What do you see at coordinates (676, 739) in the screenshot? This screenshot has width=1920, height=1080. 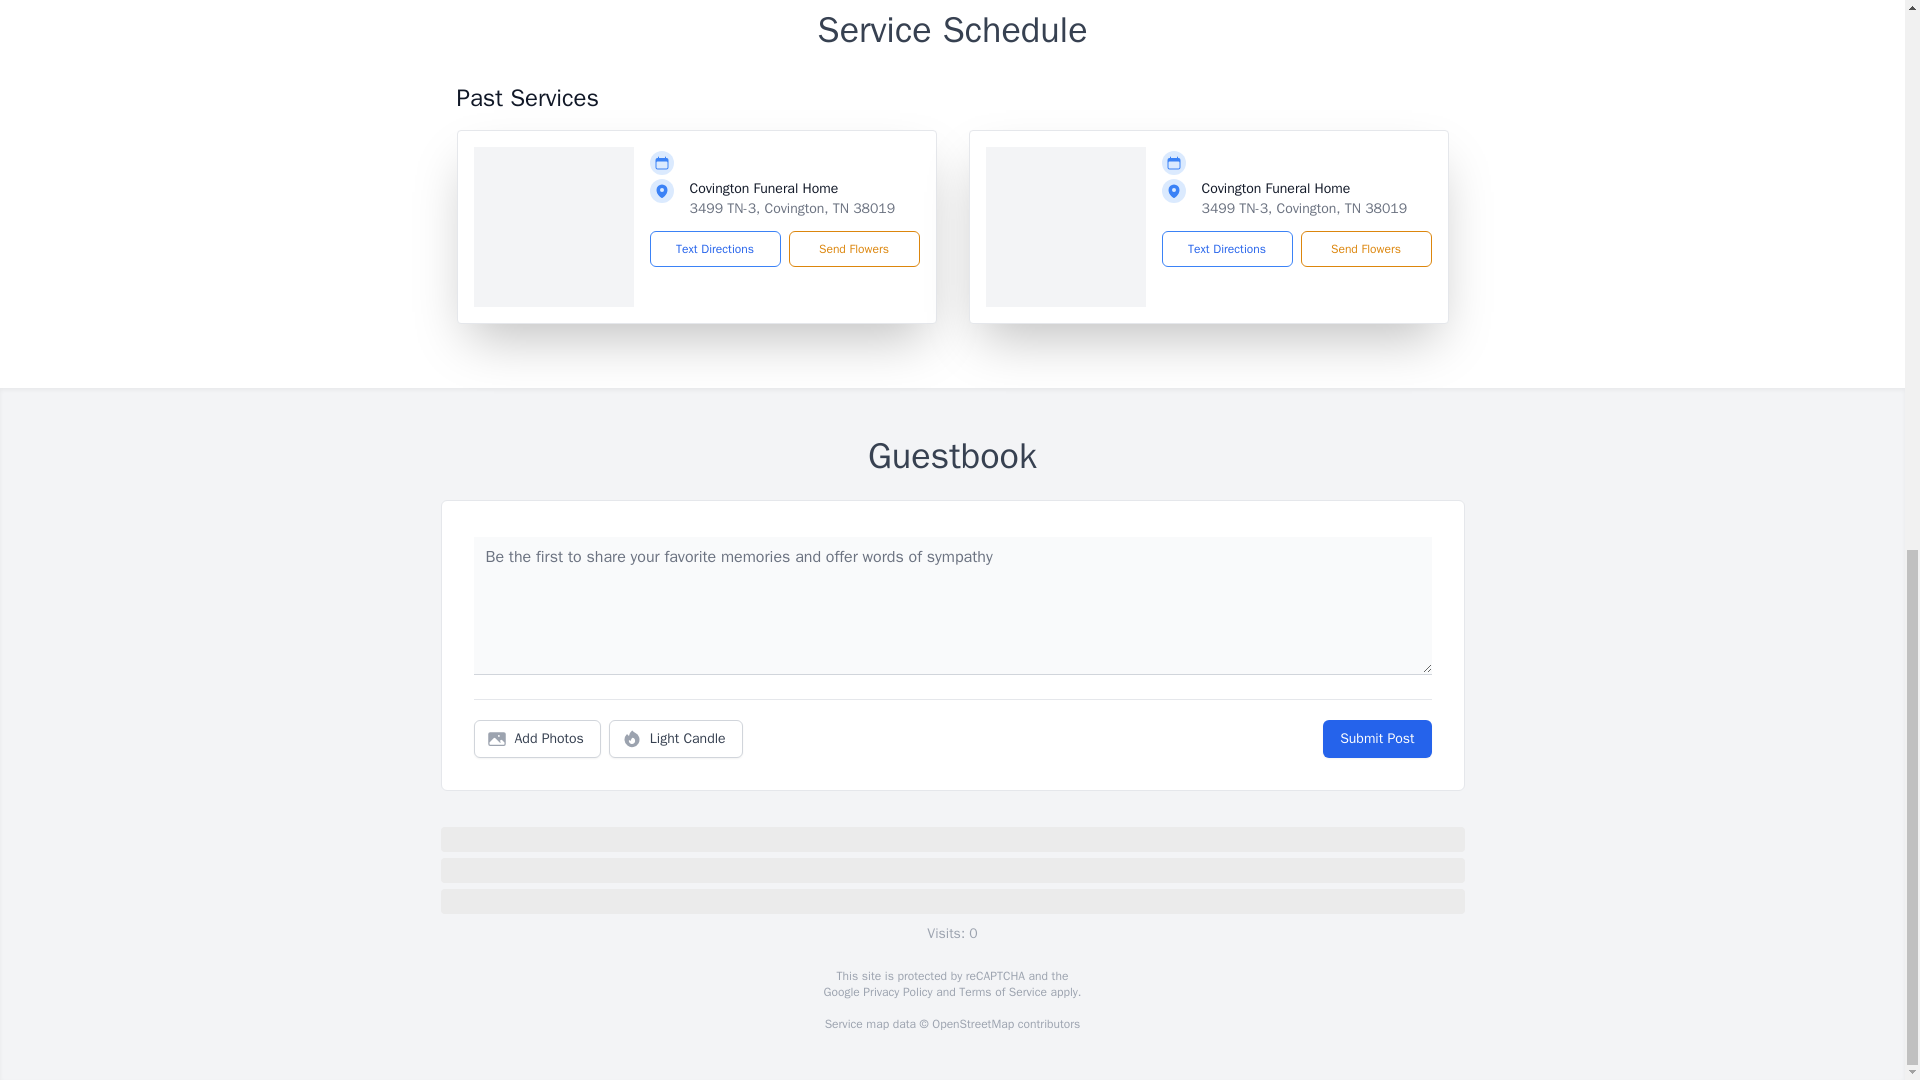 I see `Light Candle` at bounding box center [676, 739].